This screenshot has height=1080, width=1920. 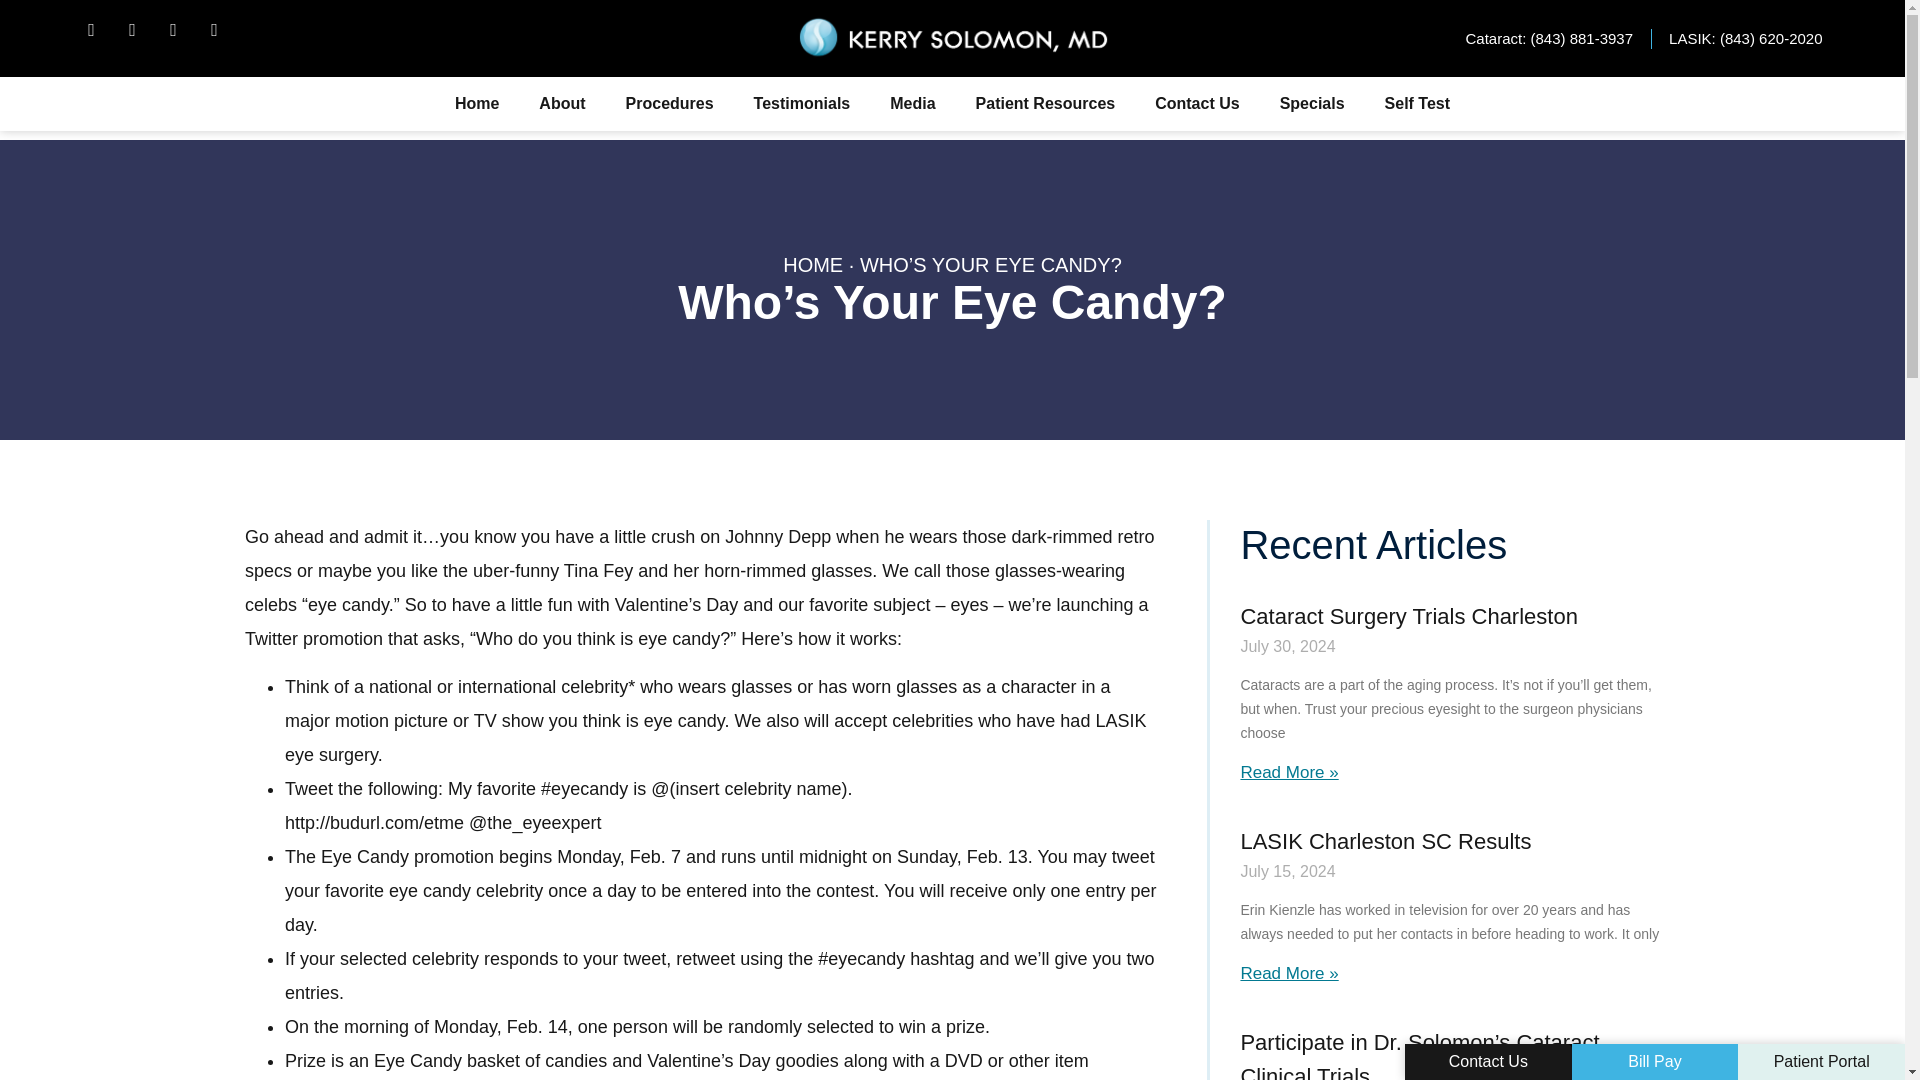 I want to click on Procedures, so click(x=670, y=104).